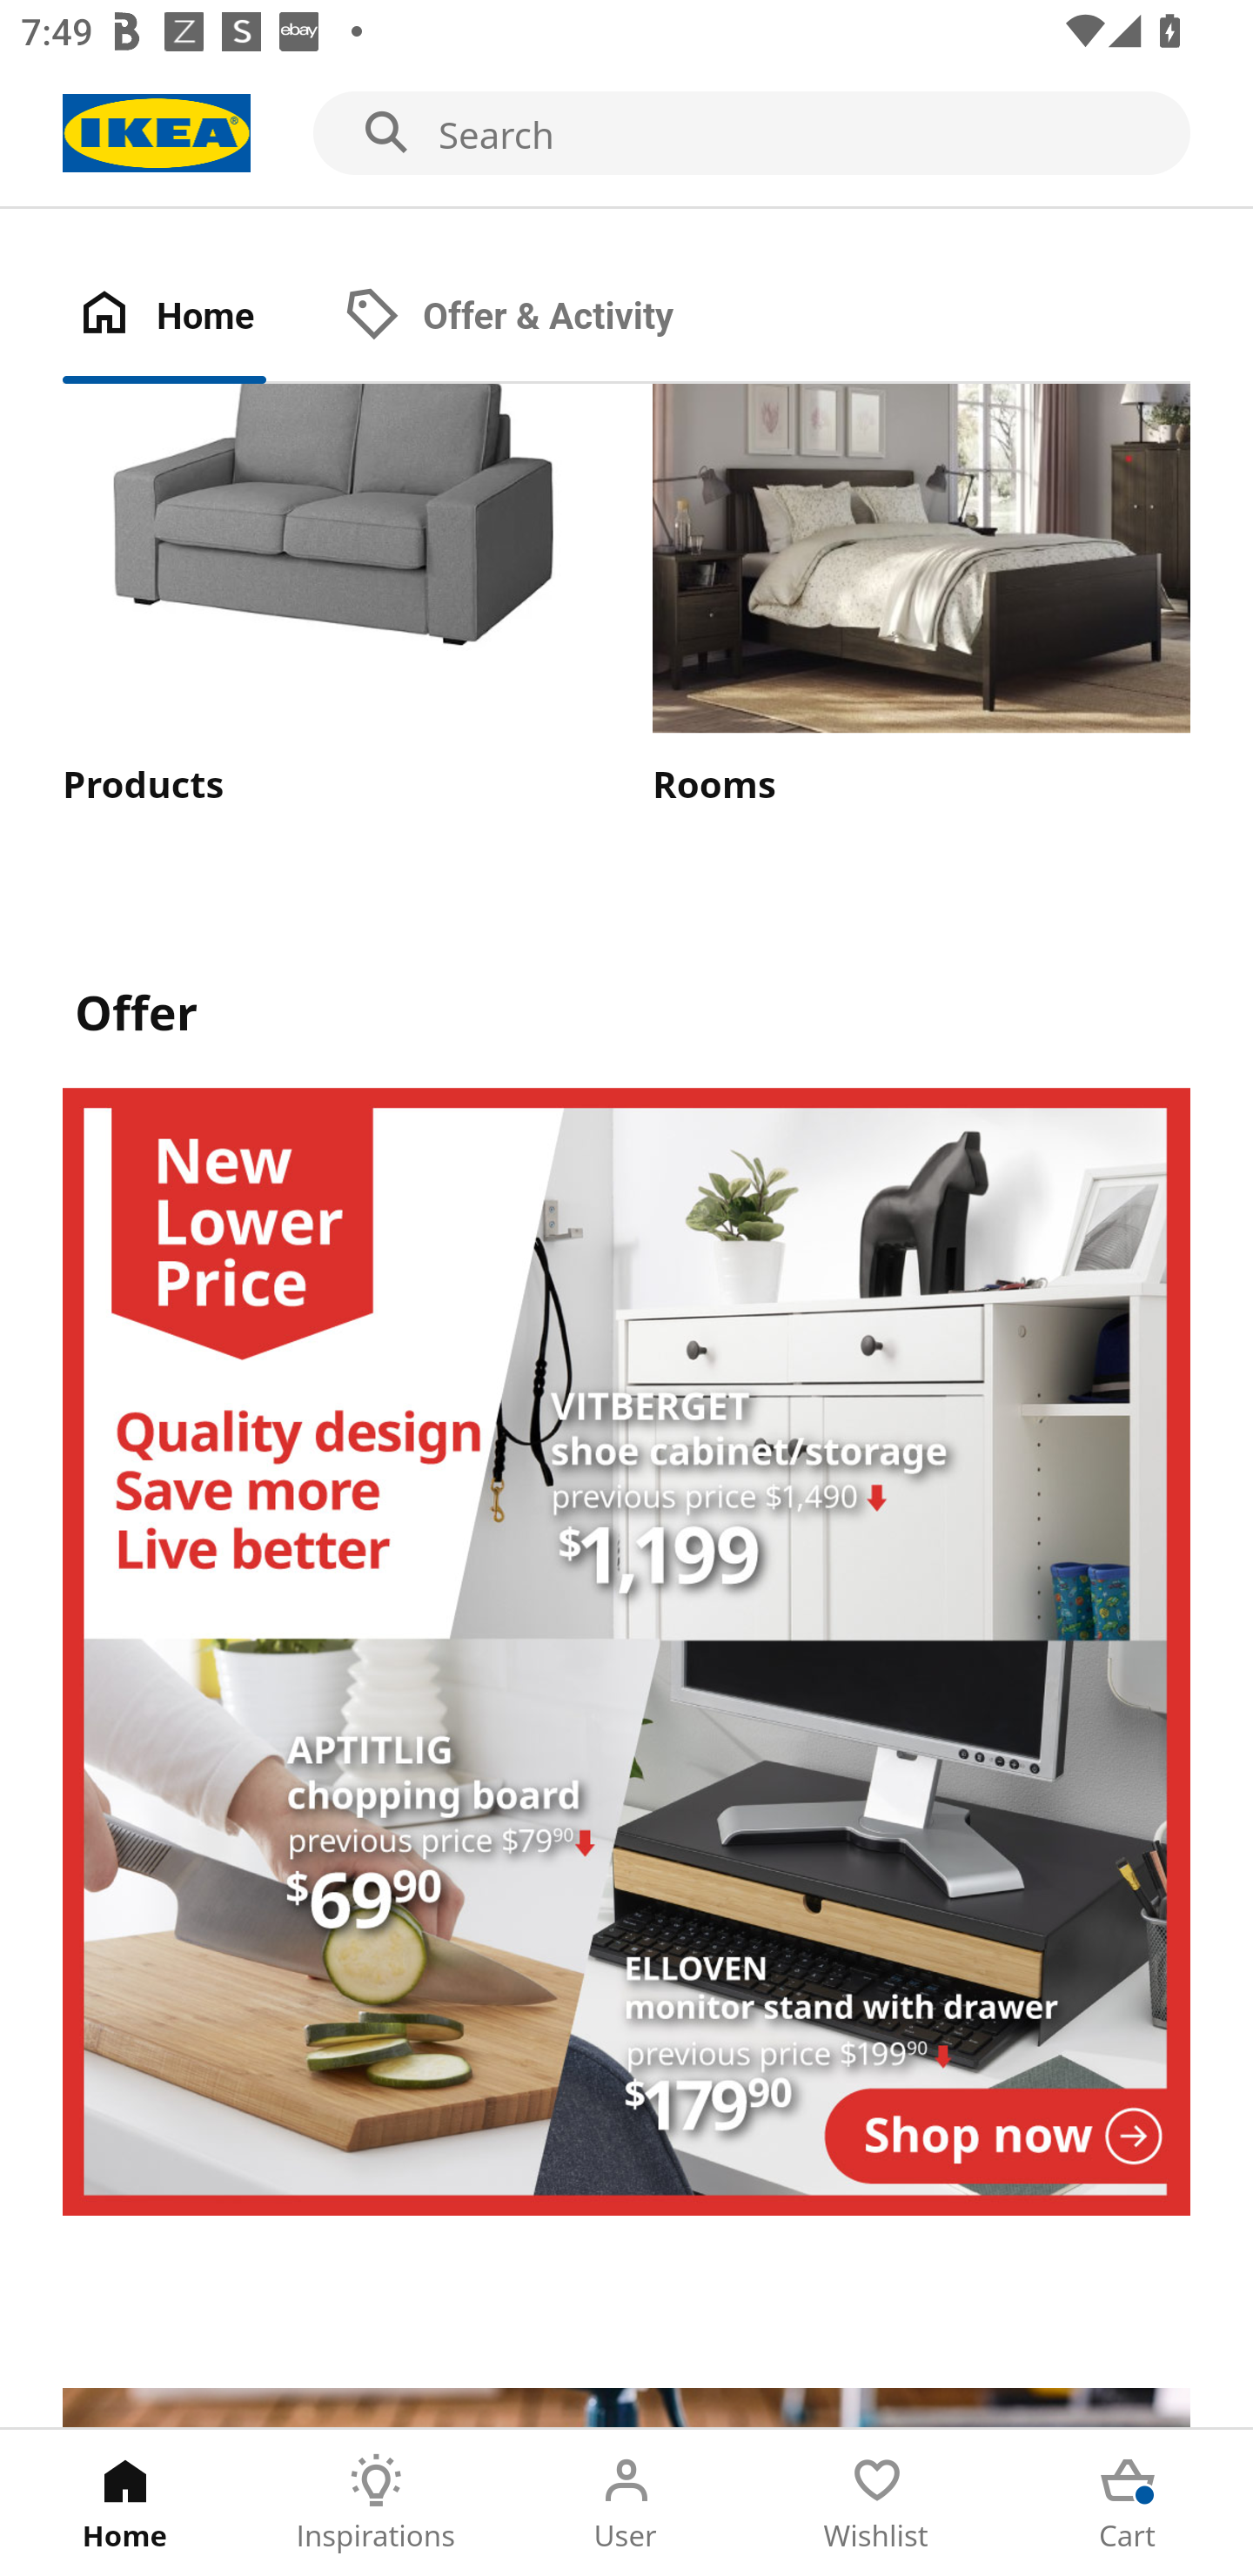 Image resolution: width=1253 pixels, height=2576 pixels. I want to click on Cart
Tab 5 of 5, so click(1128, 2503).